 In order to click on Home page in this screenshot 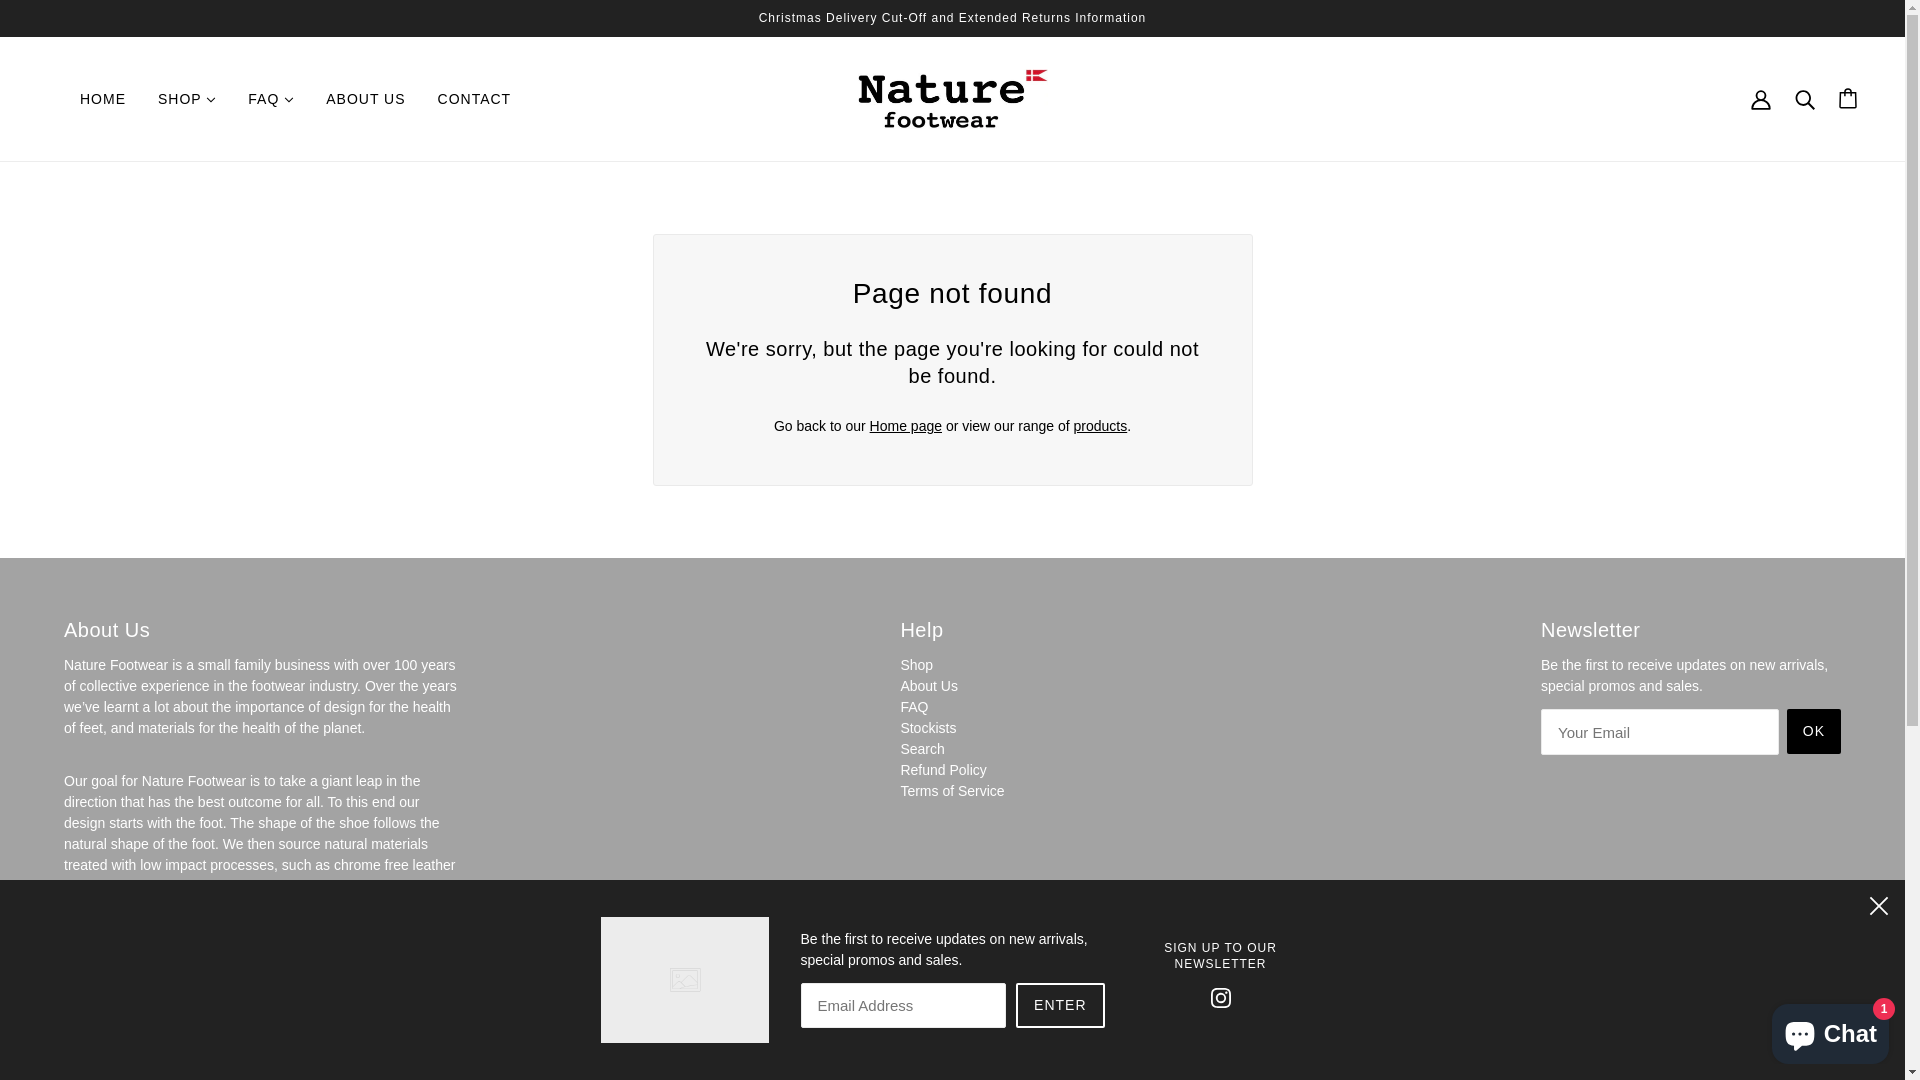, I will do `click(906, 426)`.